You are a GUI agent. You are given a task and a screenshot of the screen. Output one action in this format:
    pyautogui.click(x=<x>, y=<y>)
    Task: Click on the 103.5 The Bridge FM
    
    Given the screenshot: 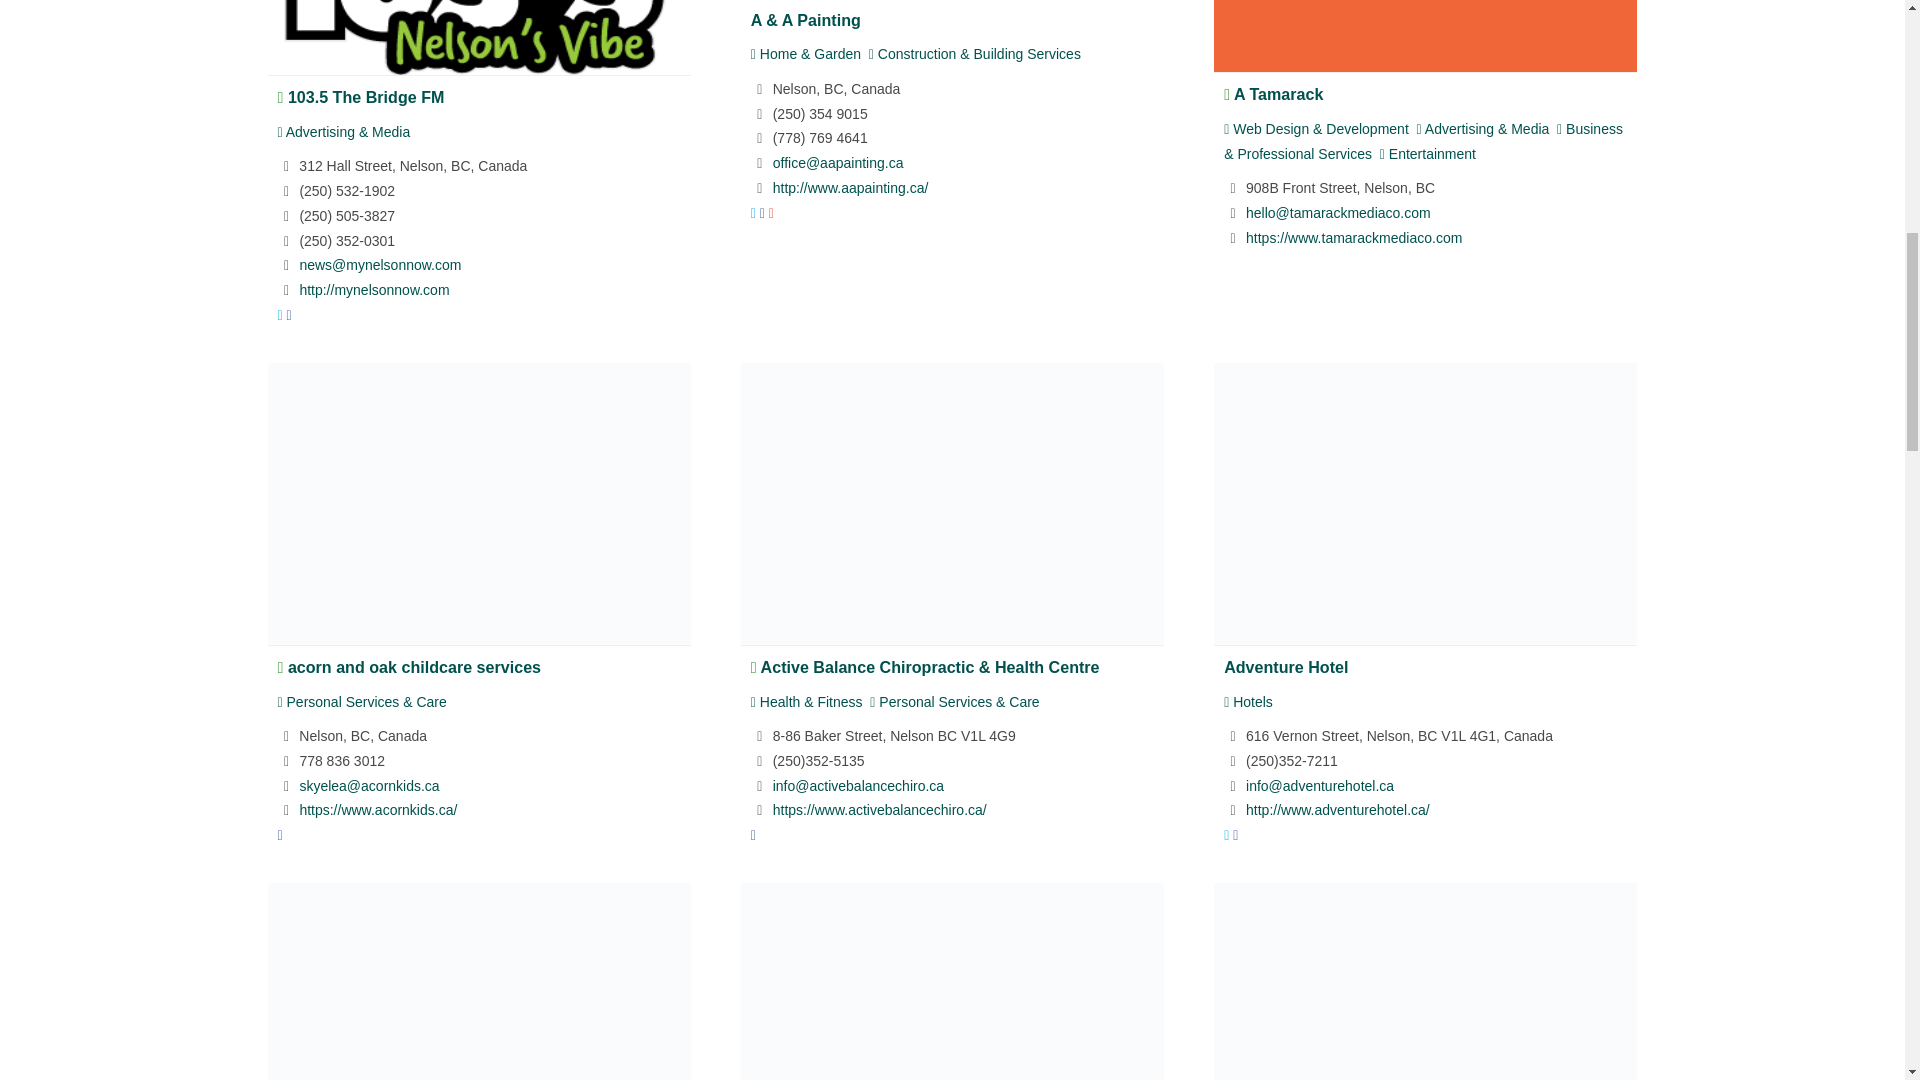 What is the action you would take?
    pyautogui.click(x=366, y=96)
    